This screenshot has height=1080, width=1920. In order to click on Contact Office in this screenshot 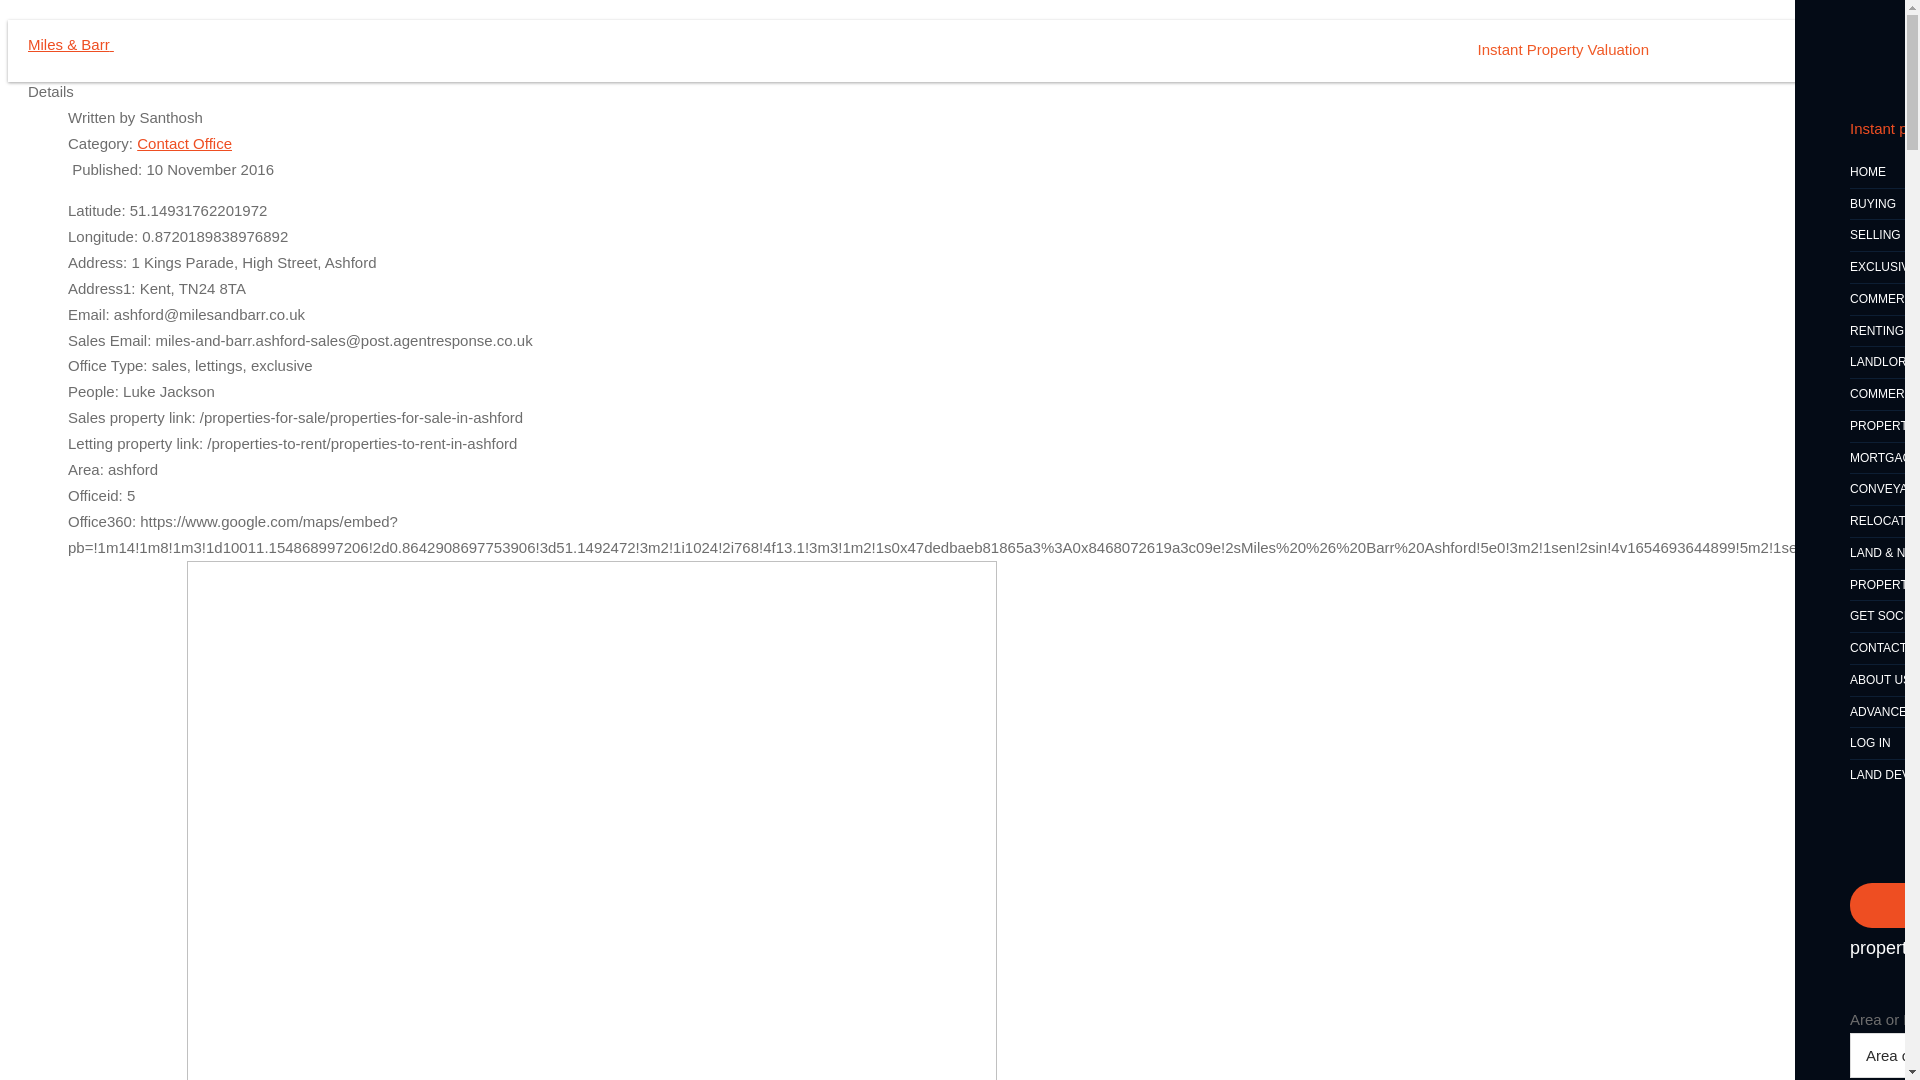, I will do `click(184, 144)`.